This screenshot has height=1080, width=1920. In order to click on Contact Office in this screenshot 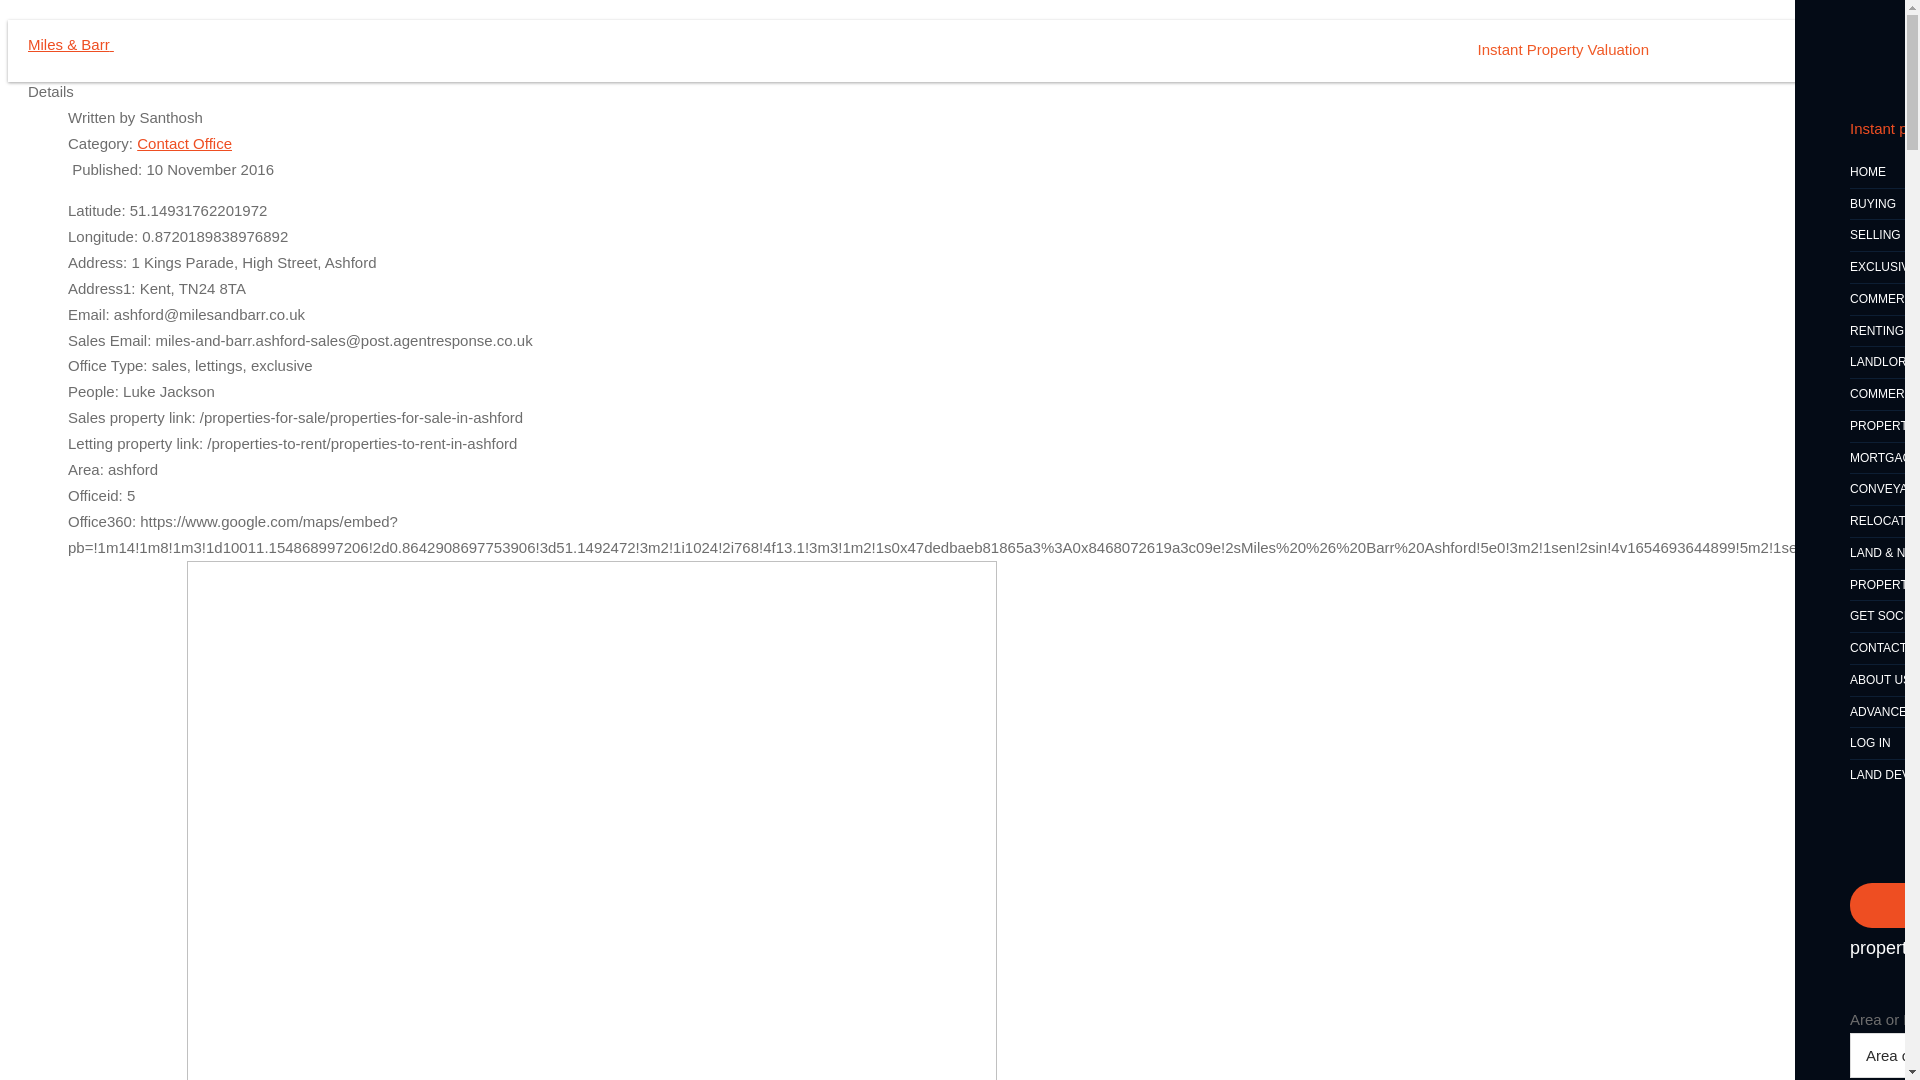, I will do `click(184, 144)`.